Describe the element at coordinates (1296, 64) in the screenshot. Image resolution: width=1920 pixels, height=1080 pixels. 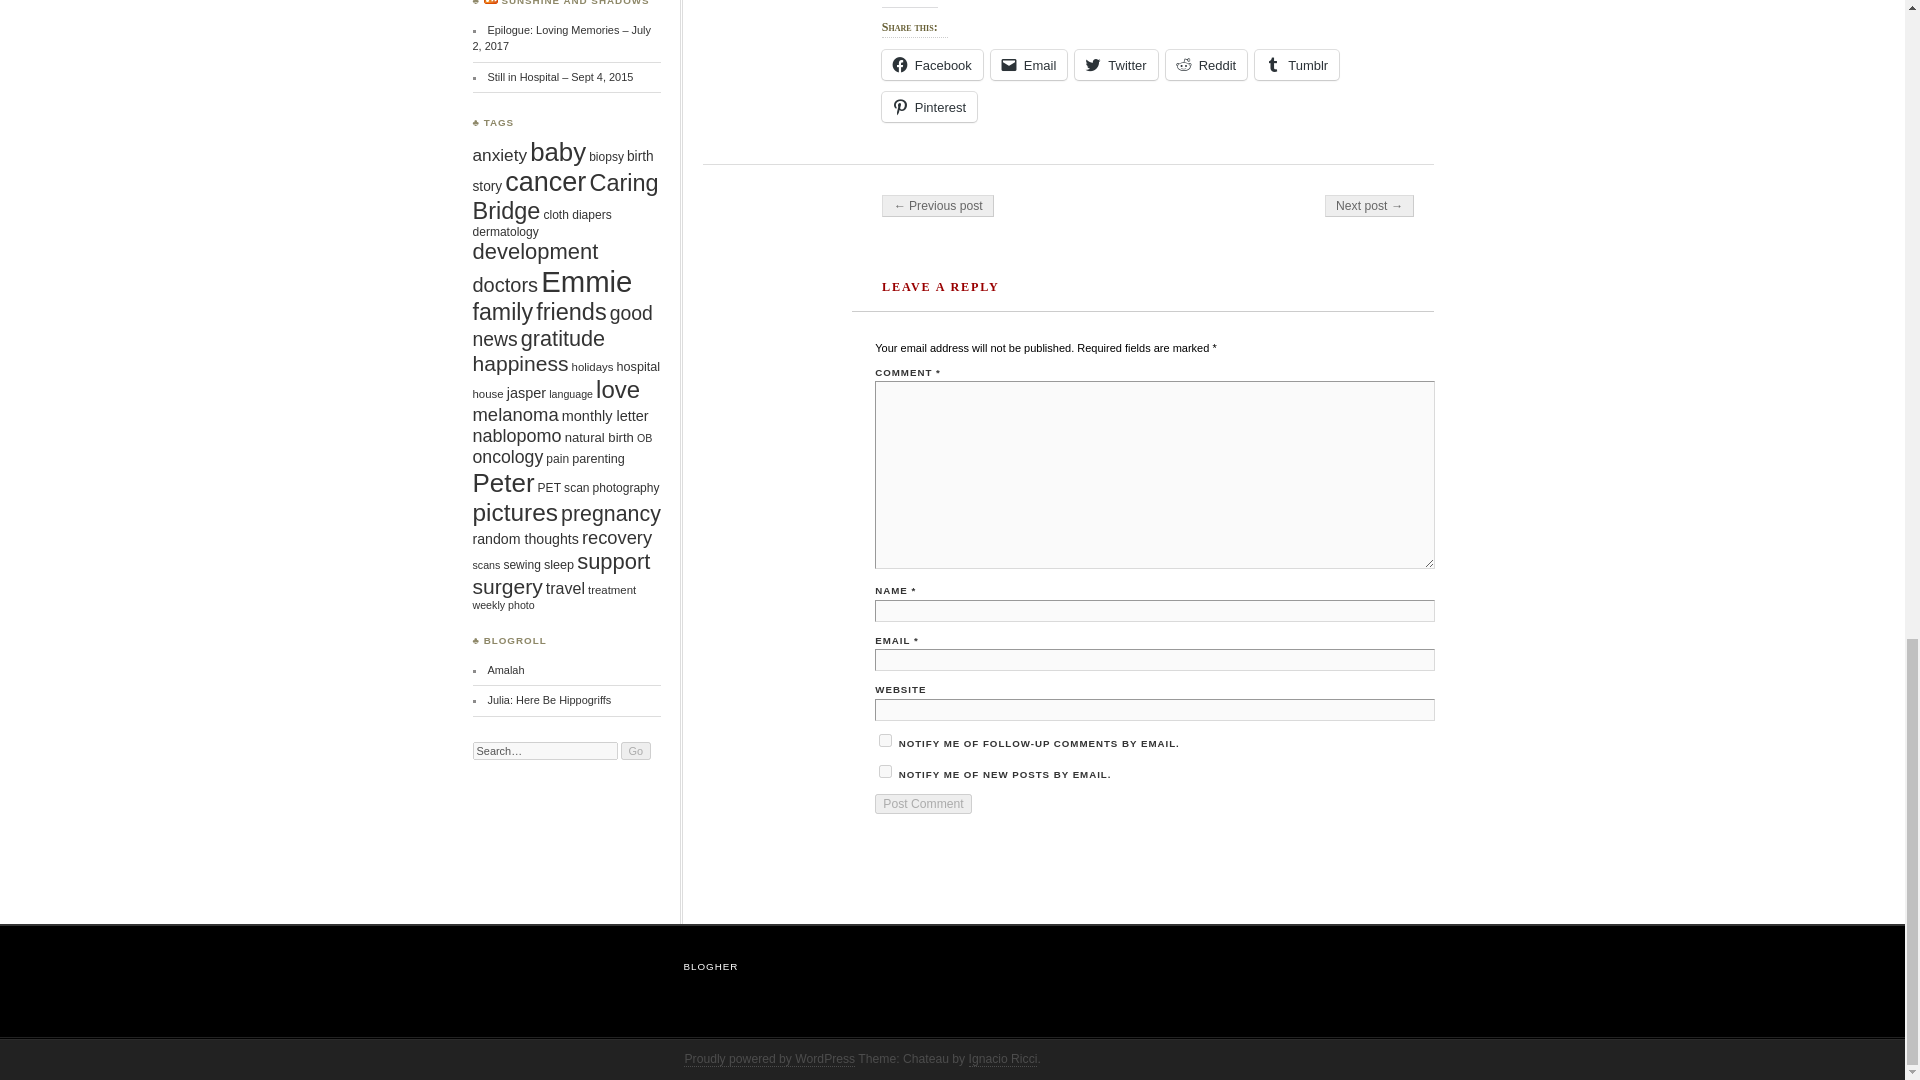
I see `Click to share on Tumblr` at that location.